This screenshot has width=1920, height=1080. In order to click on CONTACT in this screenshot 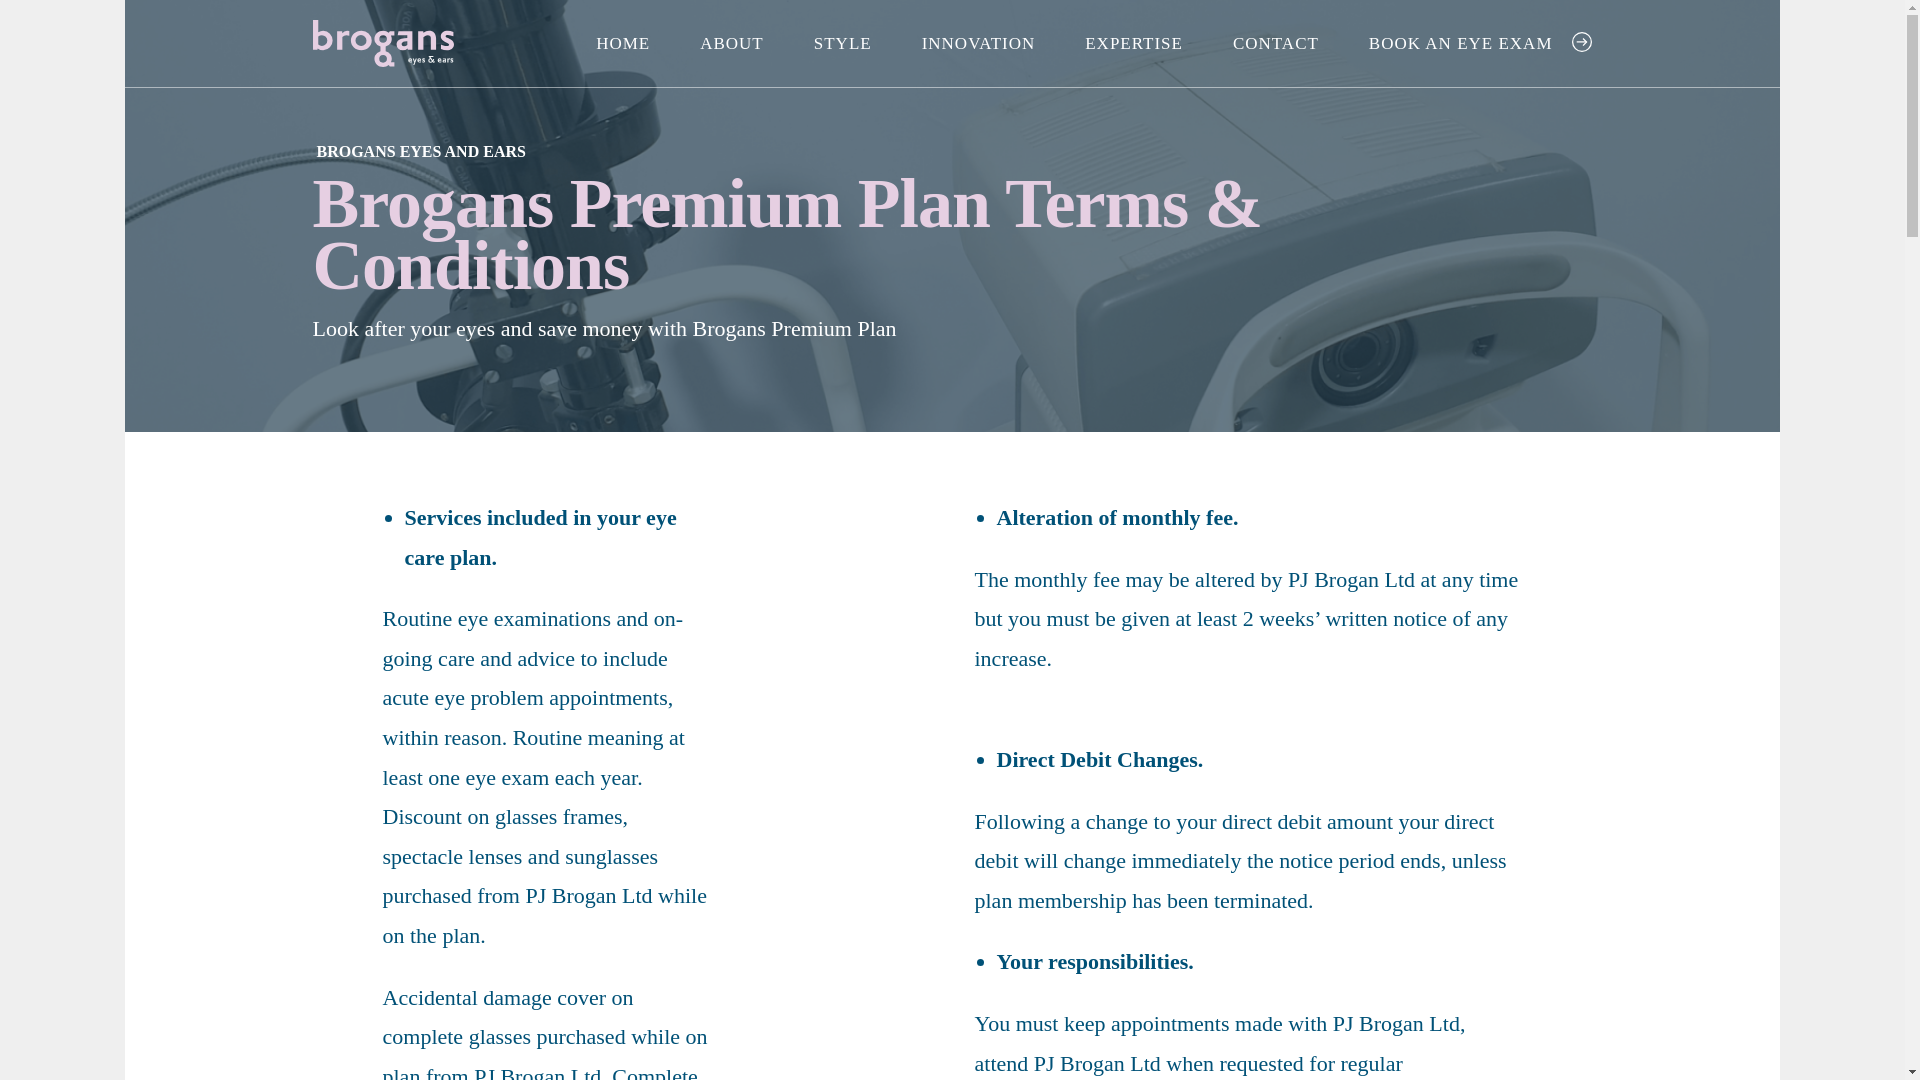, I will do `click(1276, 43)`.